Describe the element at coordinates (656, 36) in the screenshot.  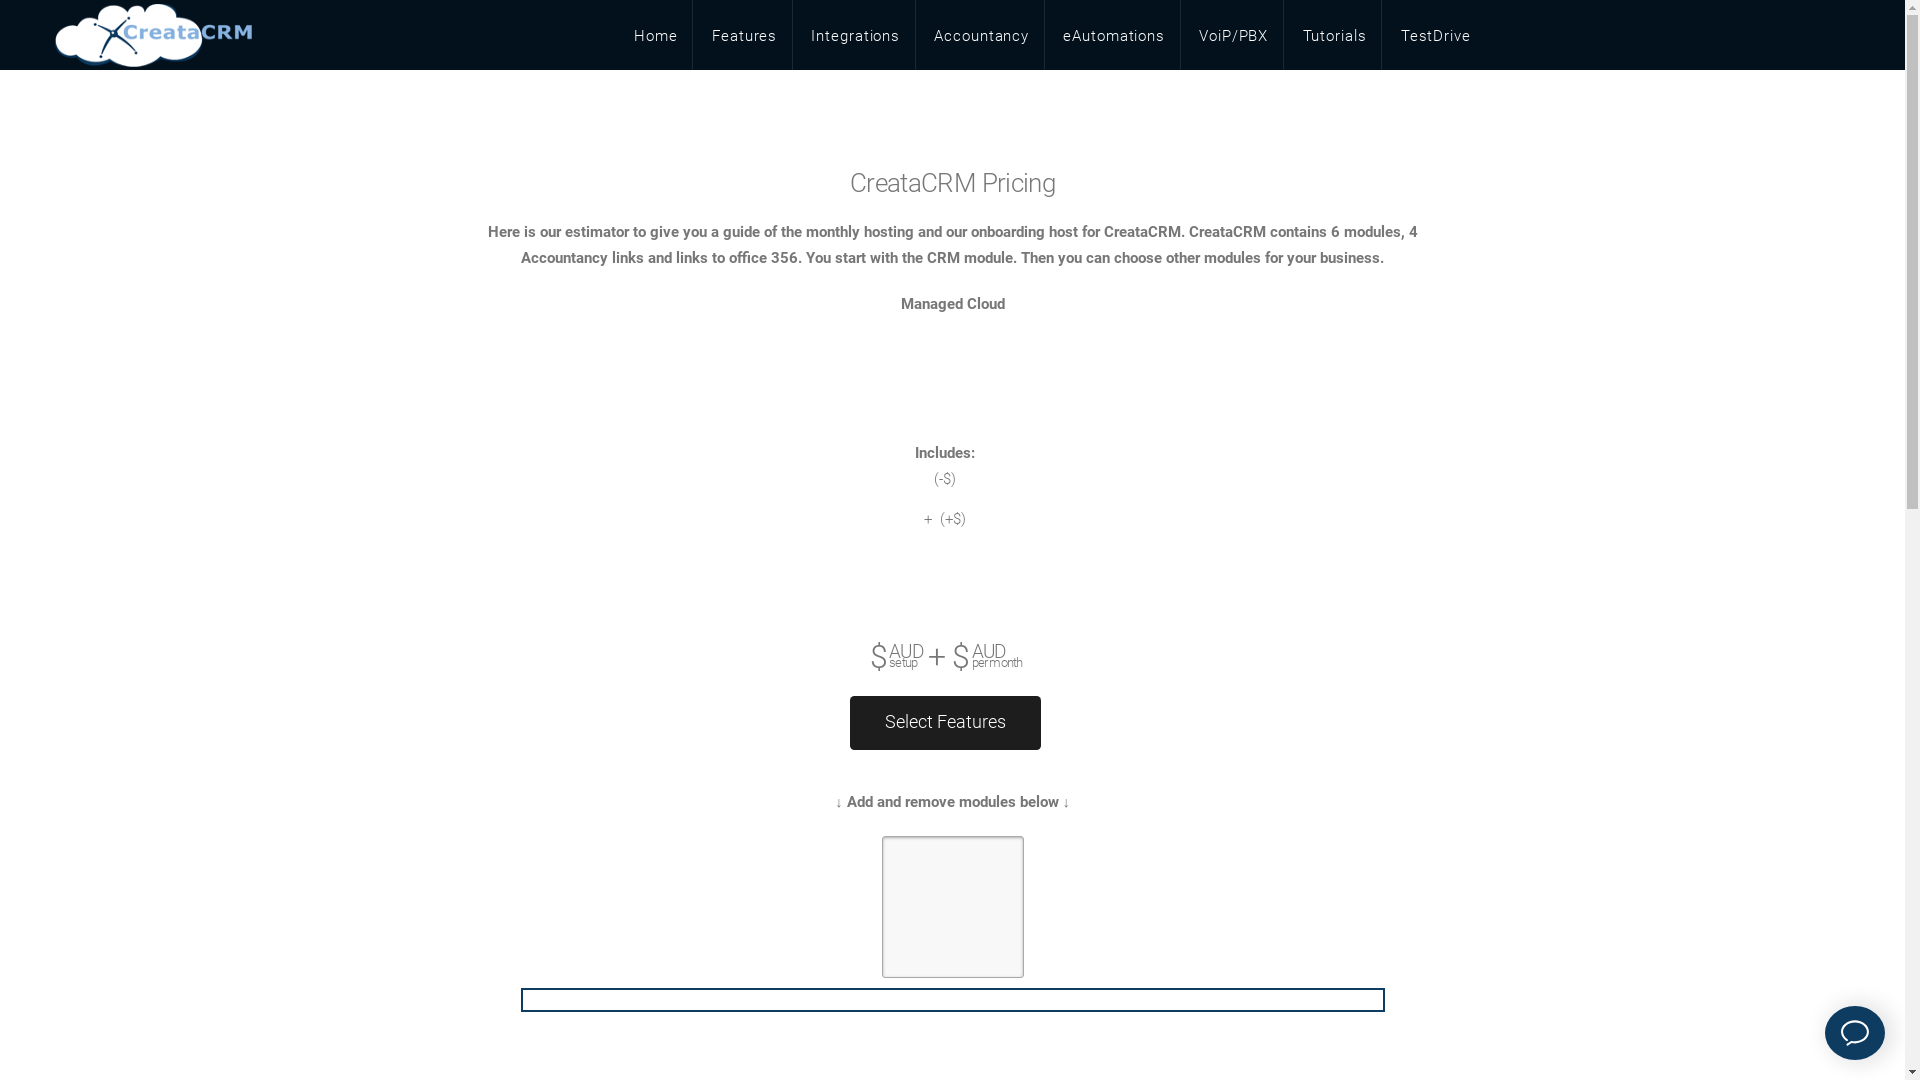
I see `Home` at that location.